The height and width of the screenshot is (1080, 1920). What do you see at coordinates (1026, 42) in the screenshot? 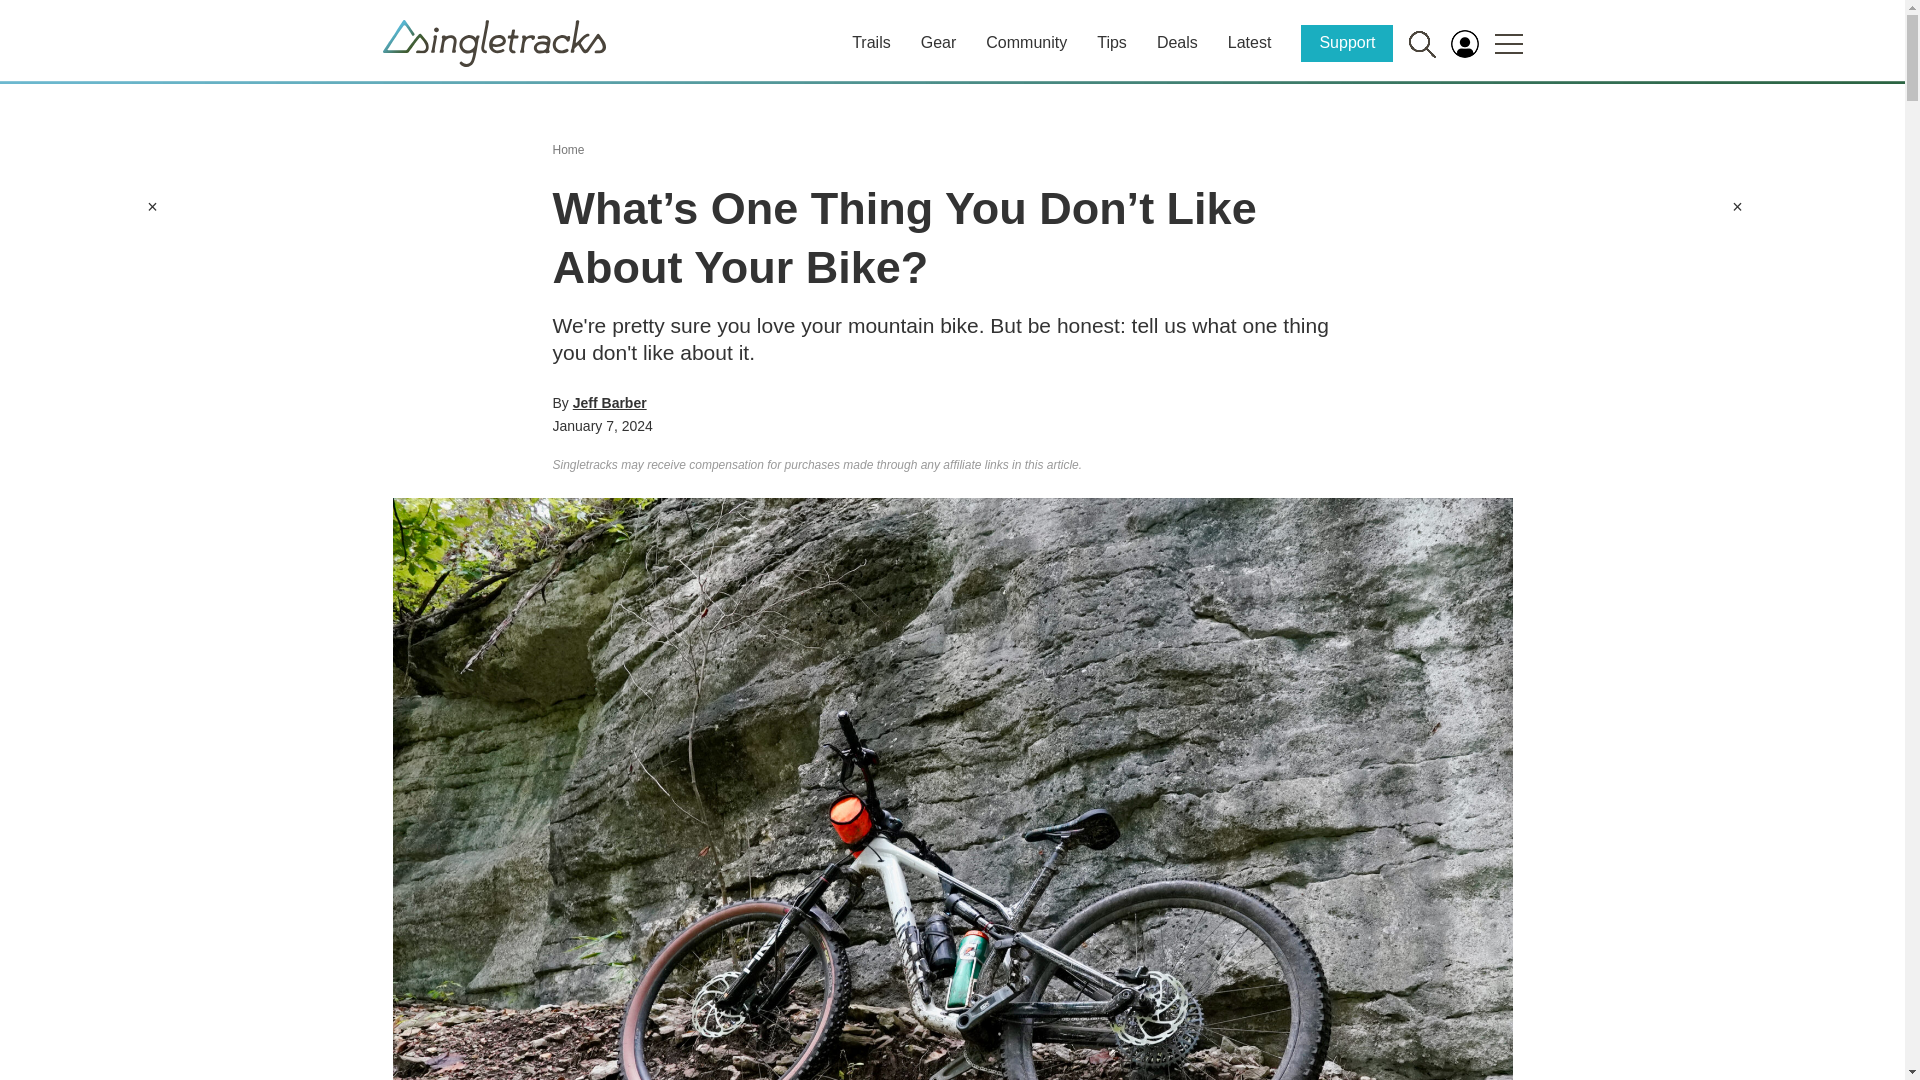
I see `Community` at bounding box center [1026, 42].